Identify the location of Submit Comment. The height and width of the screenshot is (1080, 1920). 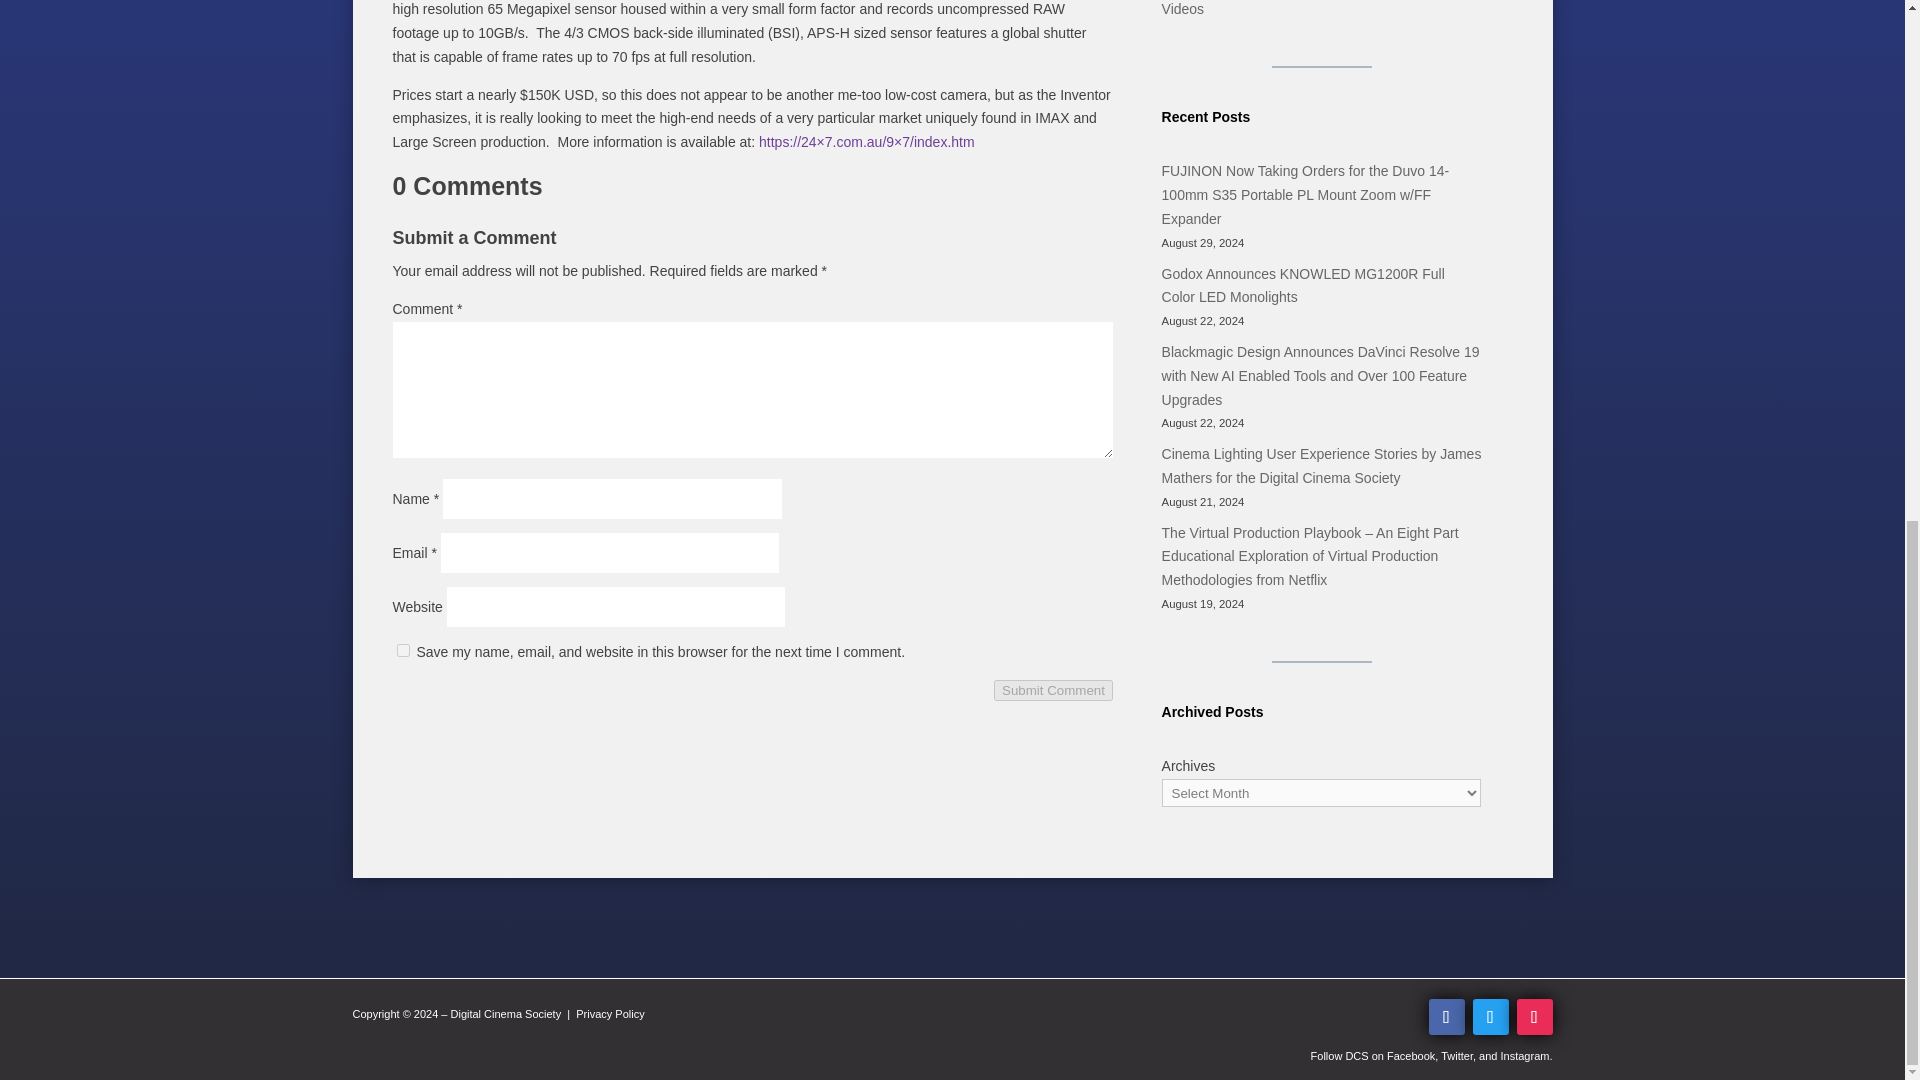
(1054, 690).